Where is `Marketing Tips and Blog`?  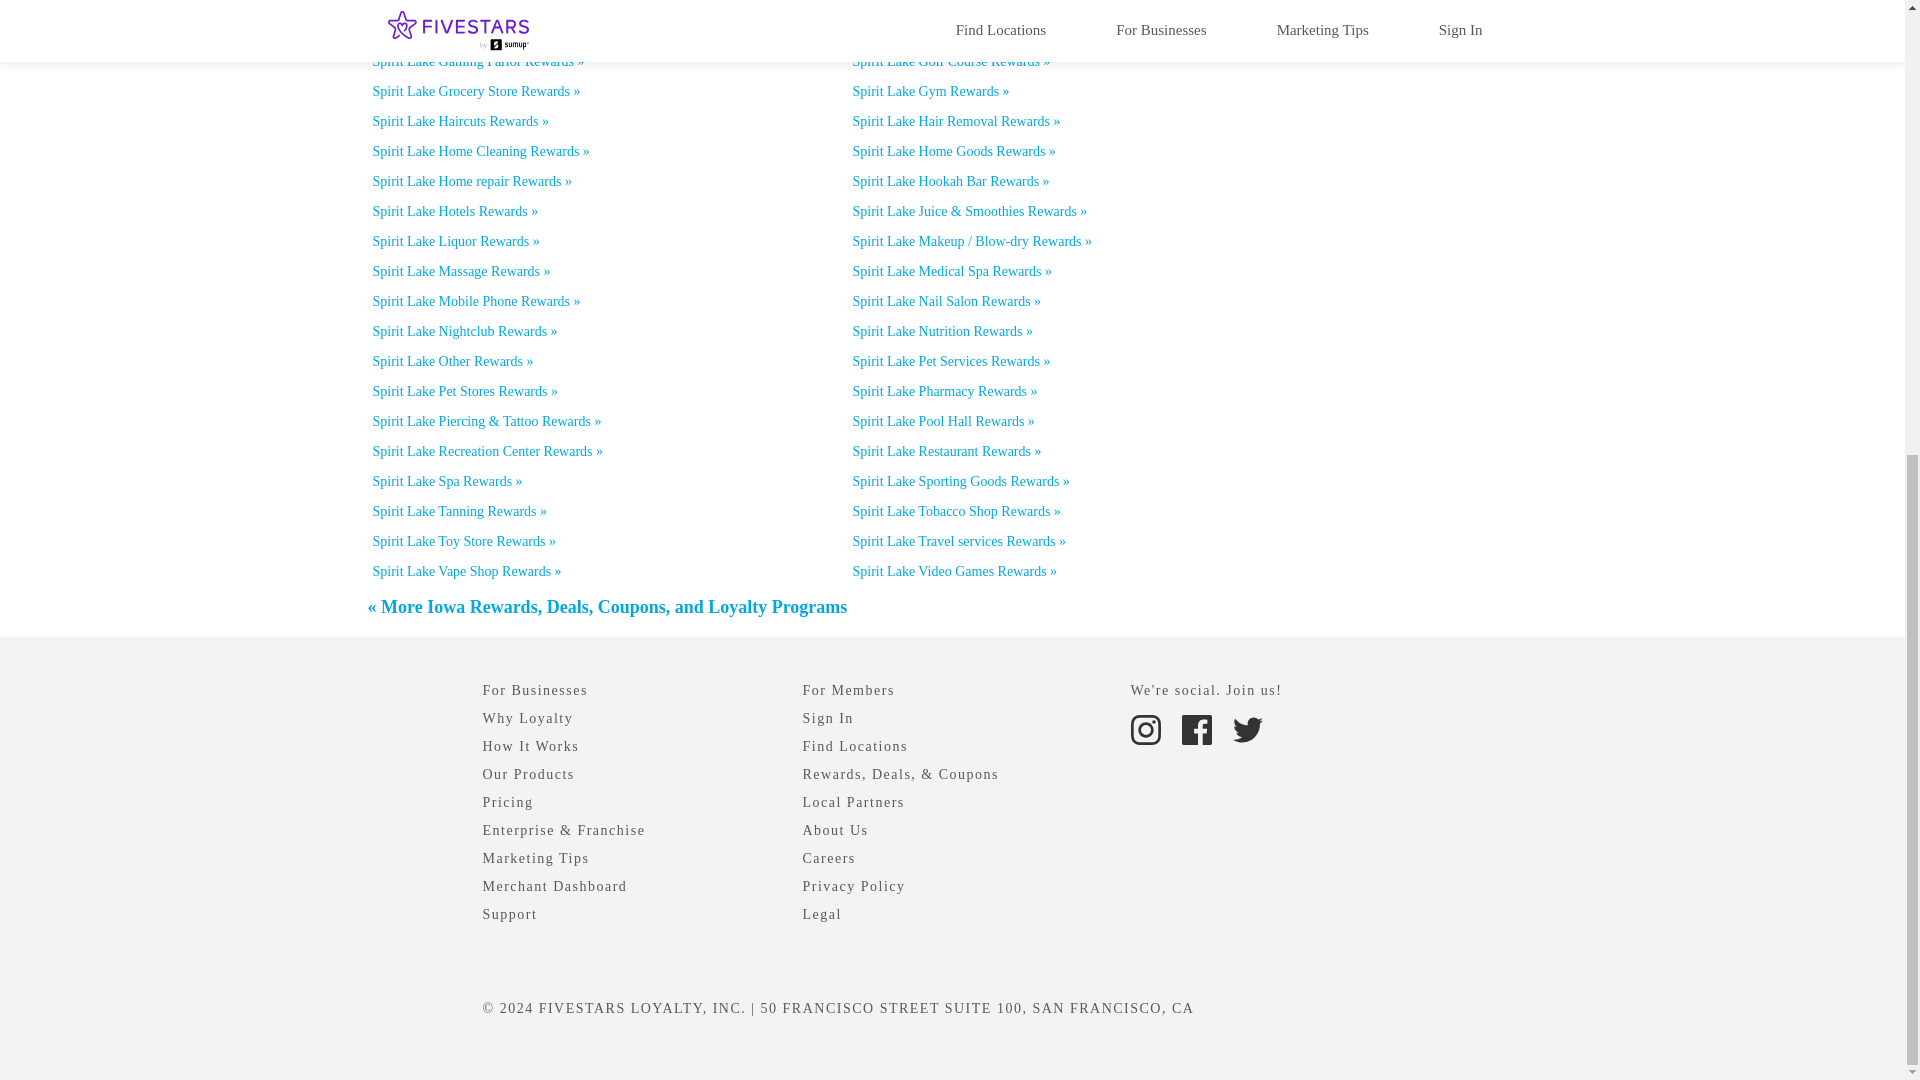 Marketing Tips and Blog is located at coordinates (535, 858).